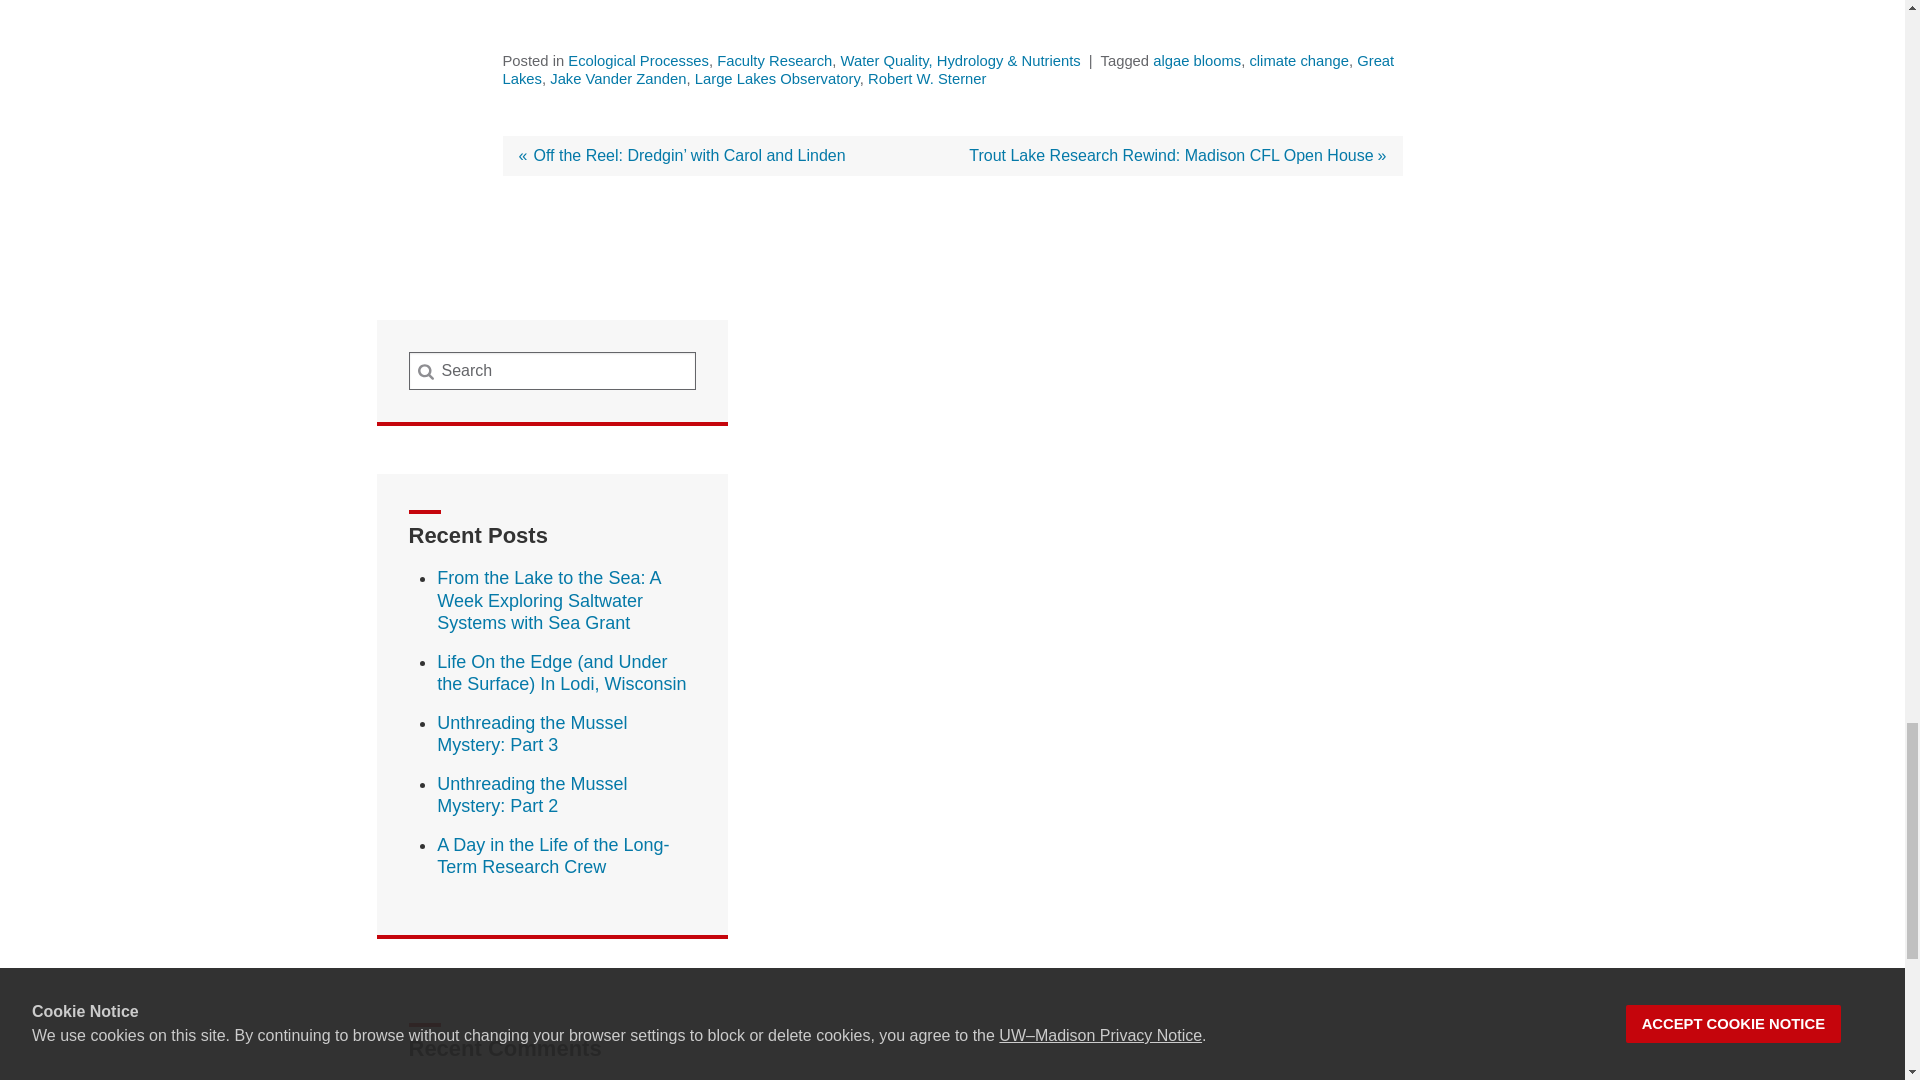  Describe the element at coordinates (532, 795) in the screenshot. I see `Unthreading the Mussel Mystery: Part 2` at that location.